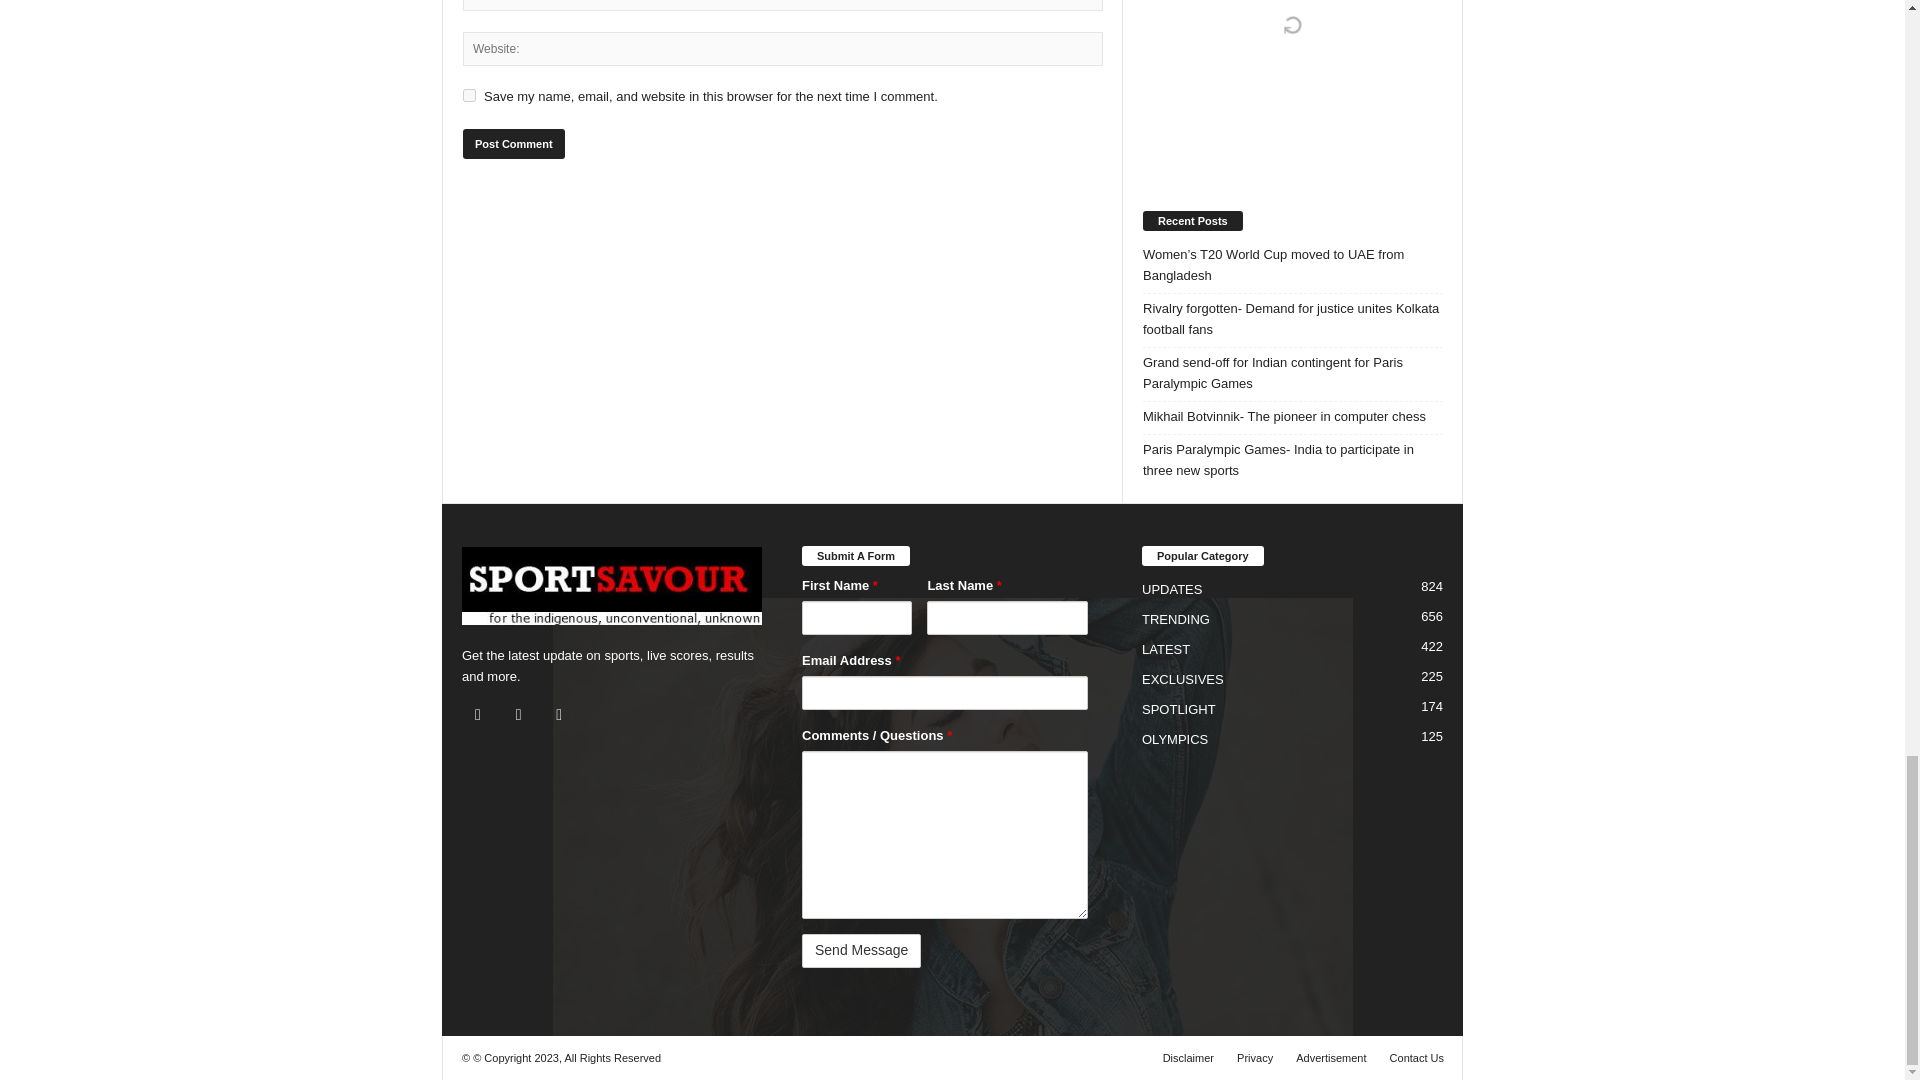 The width and height of the screenshot is (1920, 1080). What do you see at coordinates (469, 94) in the screenshot?
I see `yes` at bounding box center [469, 94].